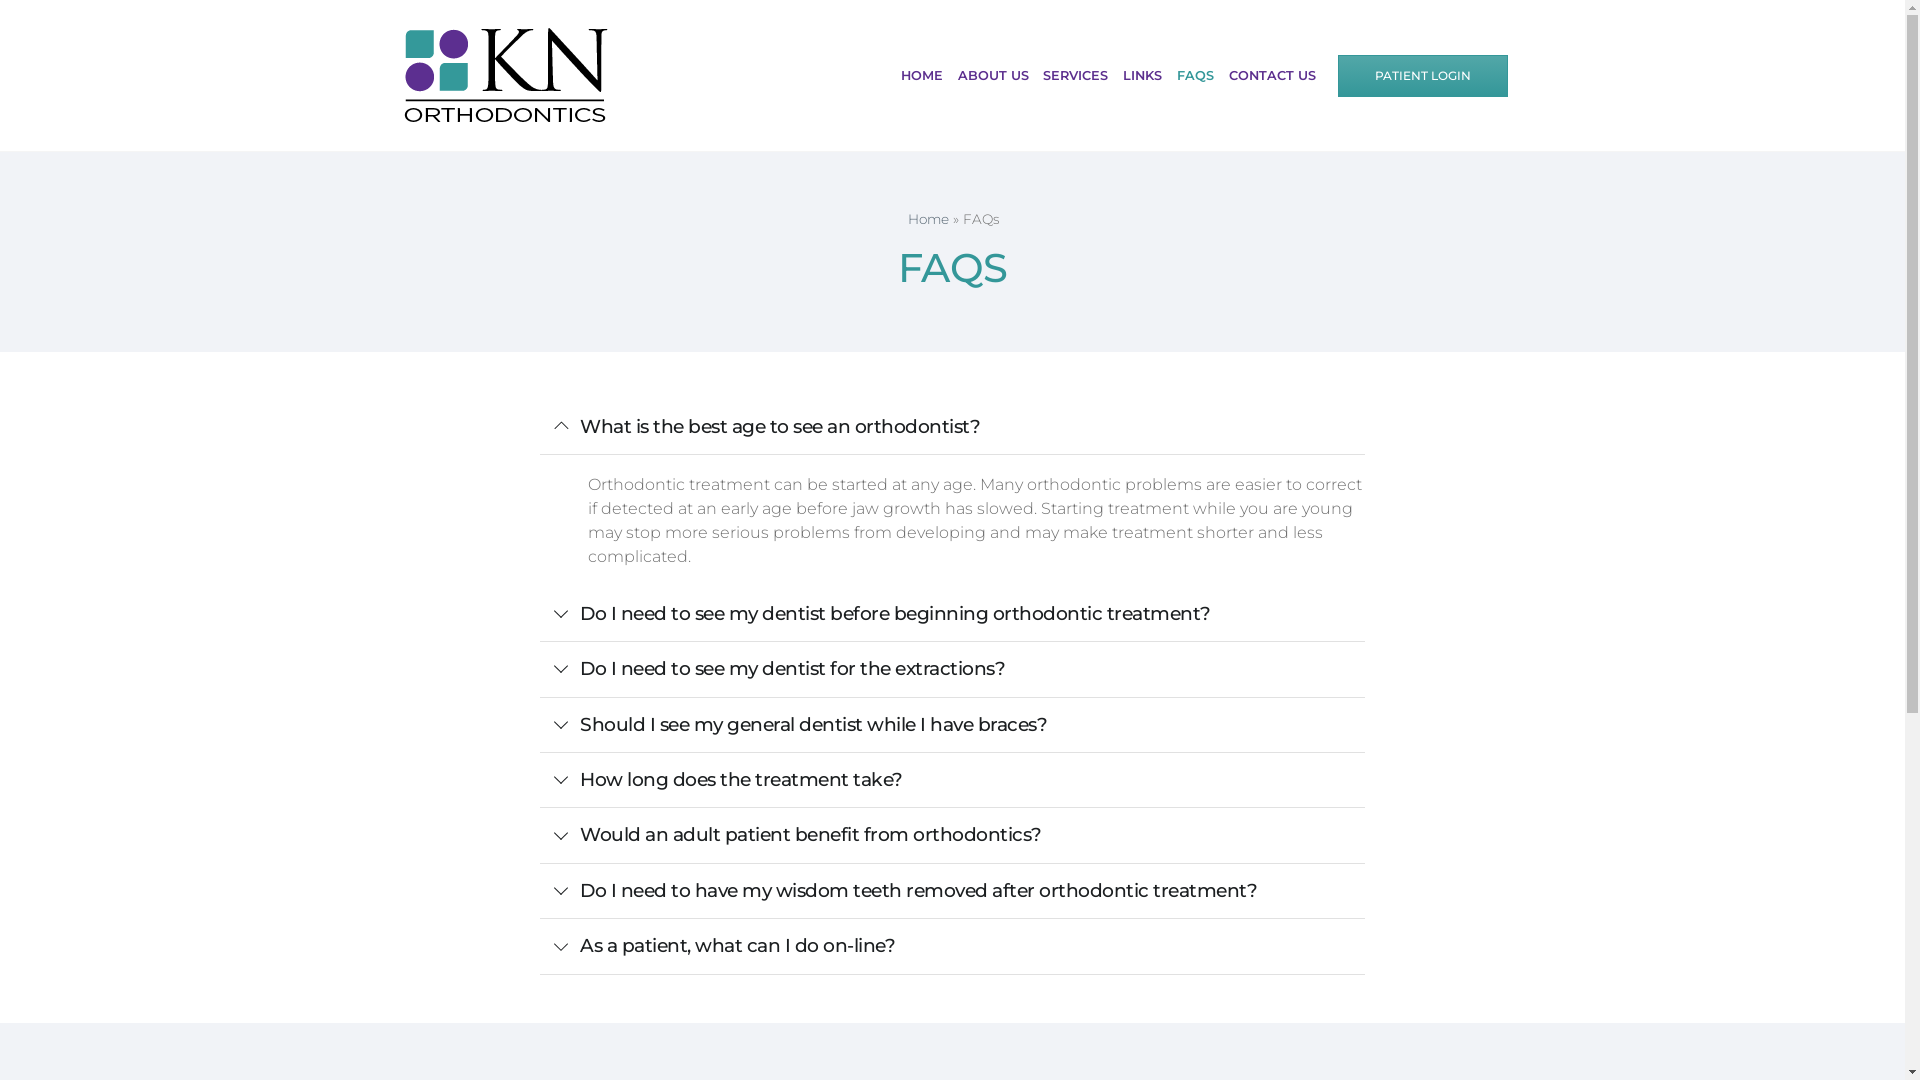  What do you see at coordinates (1143, 76) in the screenshot?
I see `LINKS` at bounding box center [1143, 76].